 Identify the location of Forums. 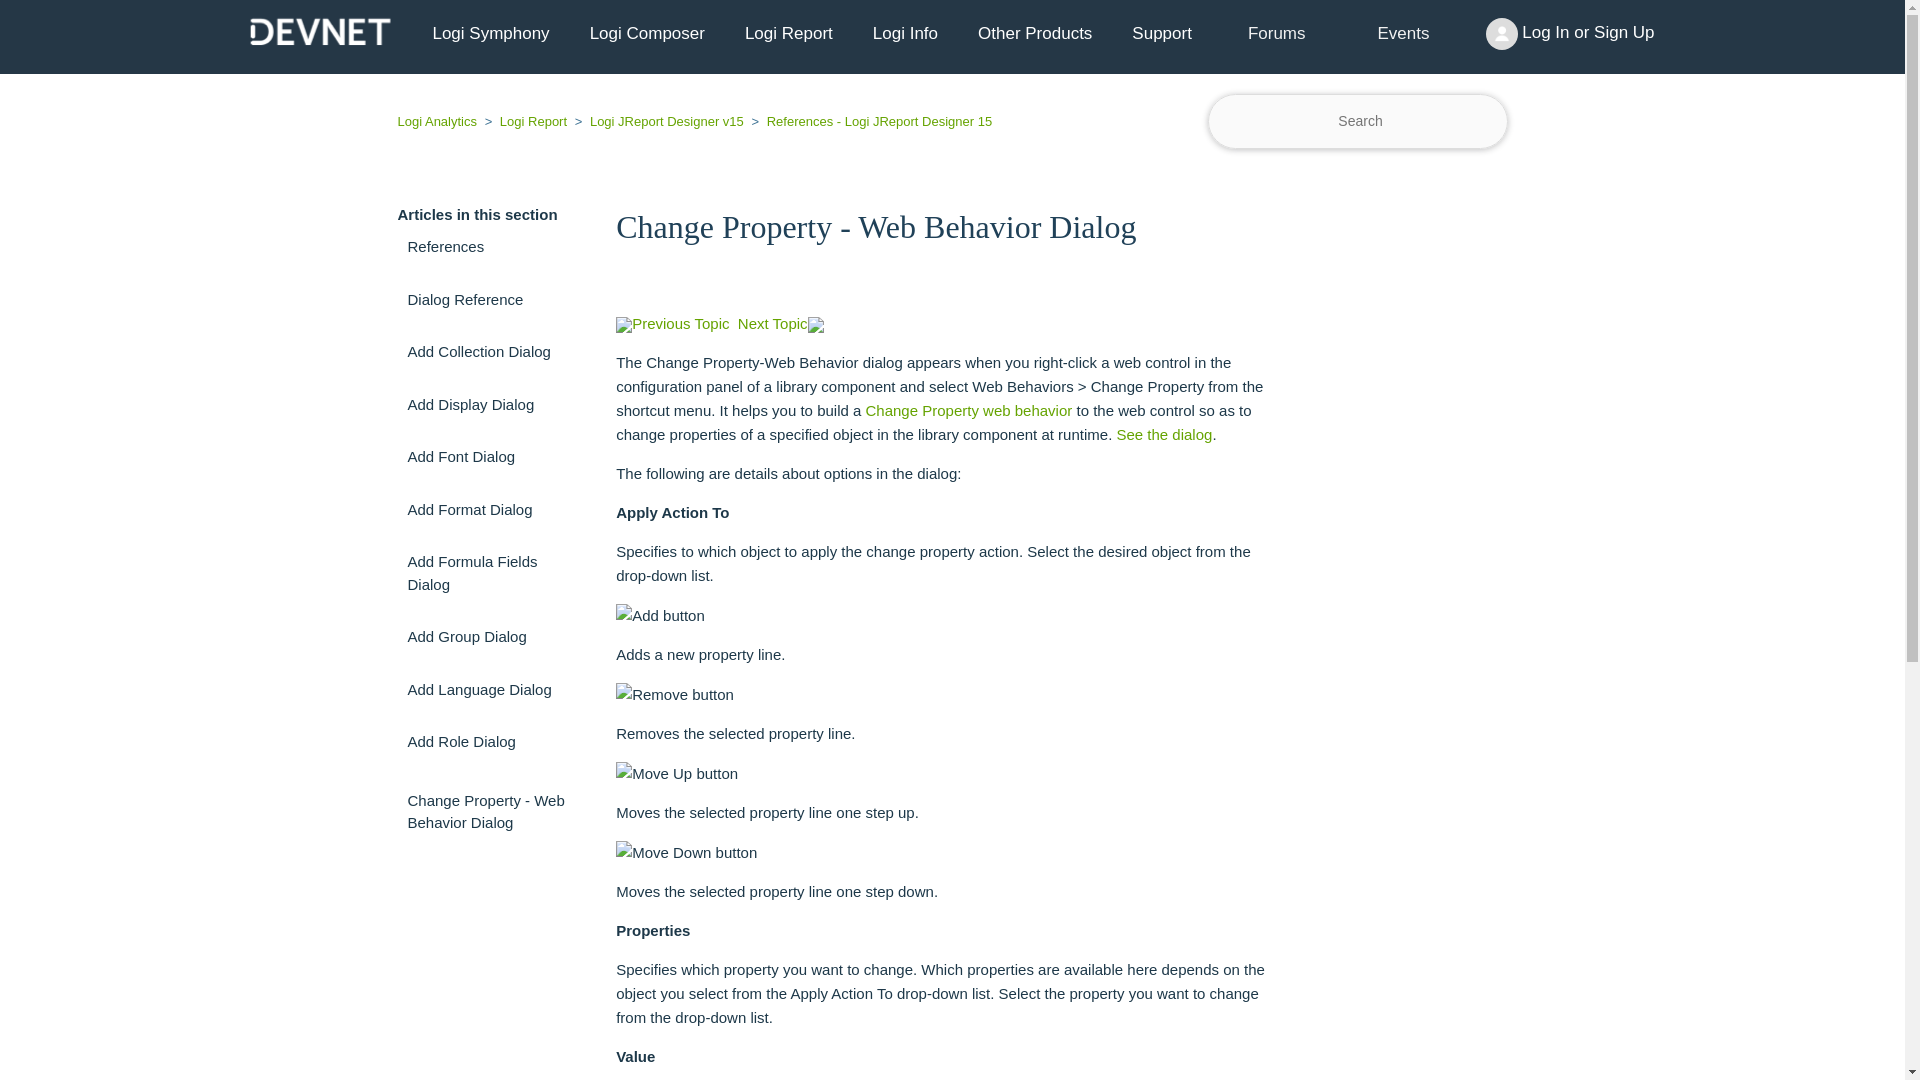
(1276, 34).